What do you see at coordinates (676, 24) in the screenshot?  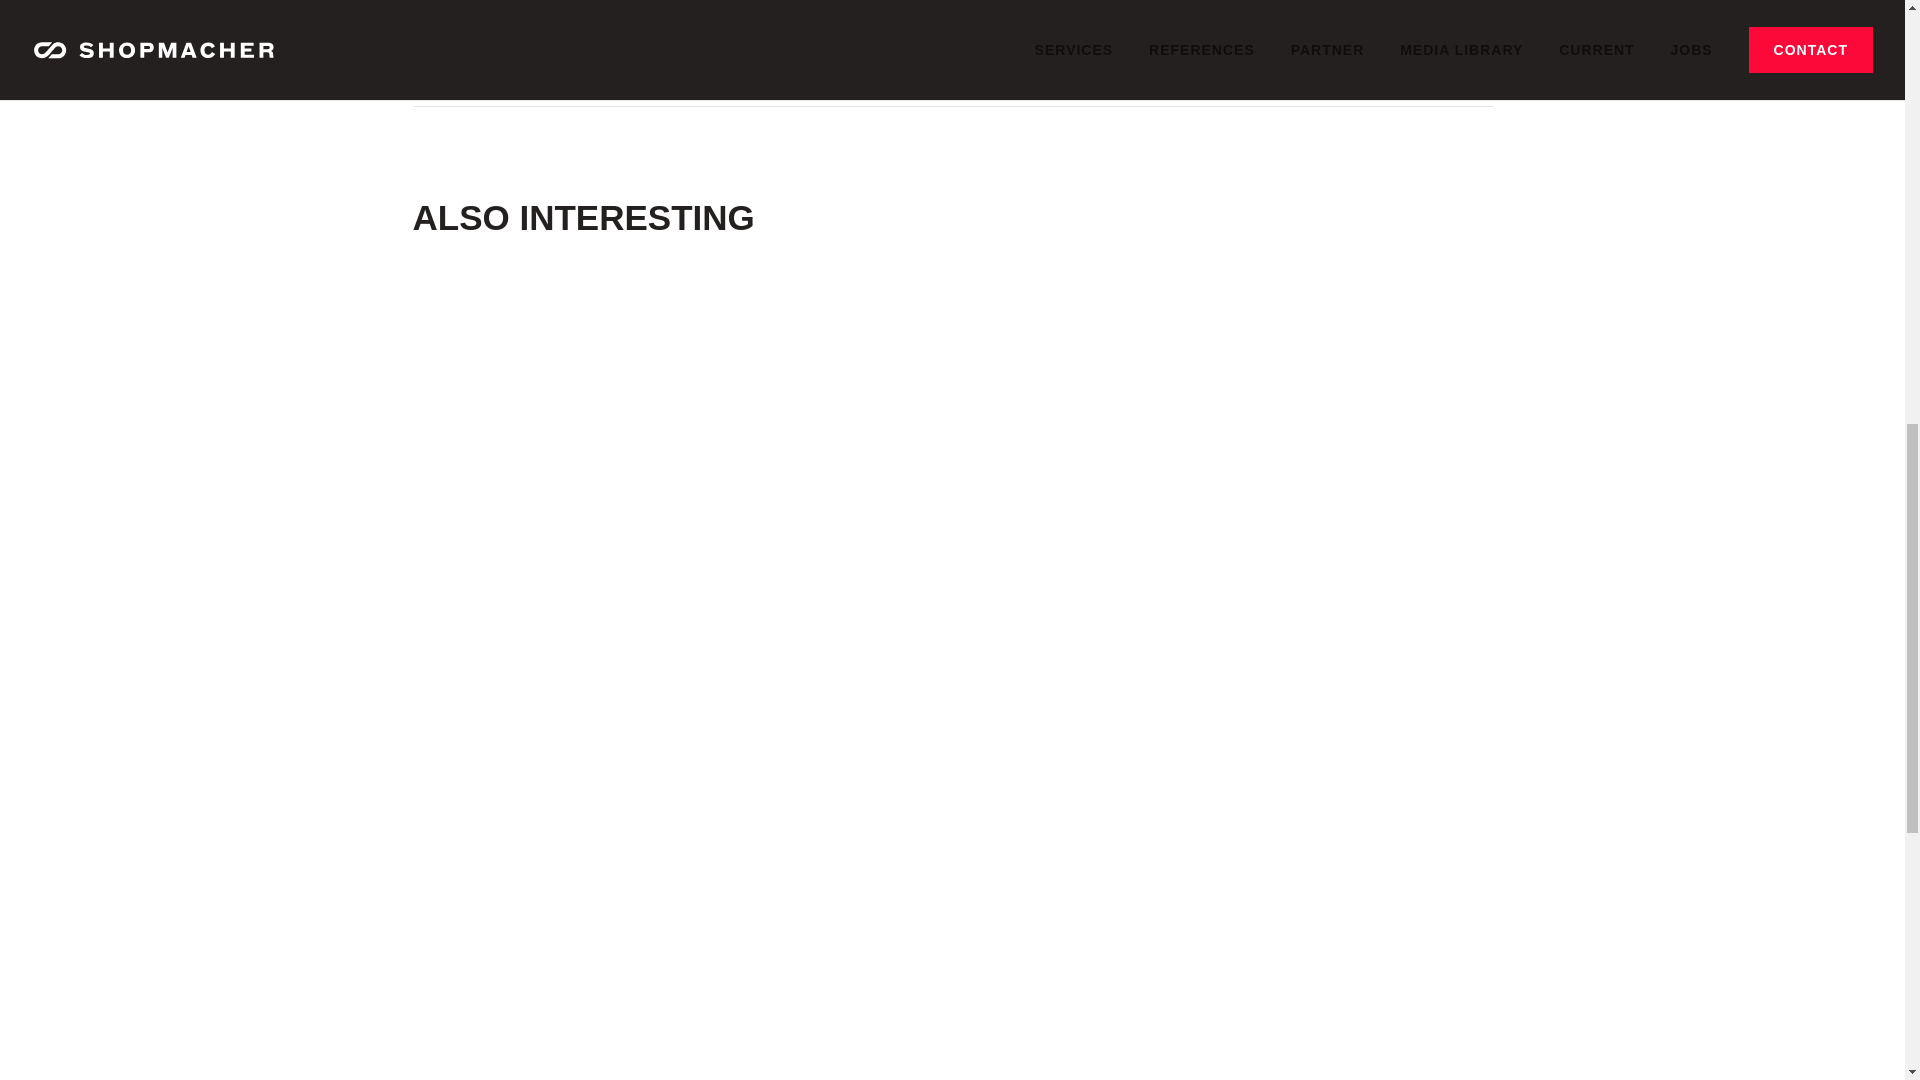 I see `Follow on Youtube` at bounding box center [676, 24].